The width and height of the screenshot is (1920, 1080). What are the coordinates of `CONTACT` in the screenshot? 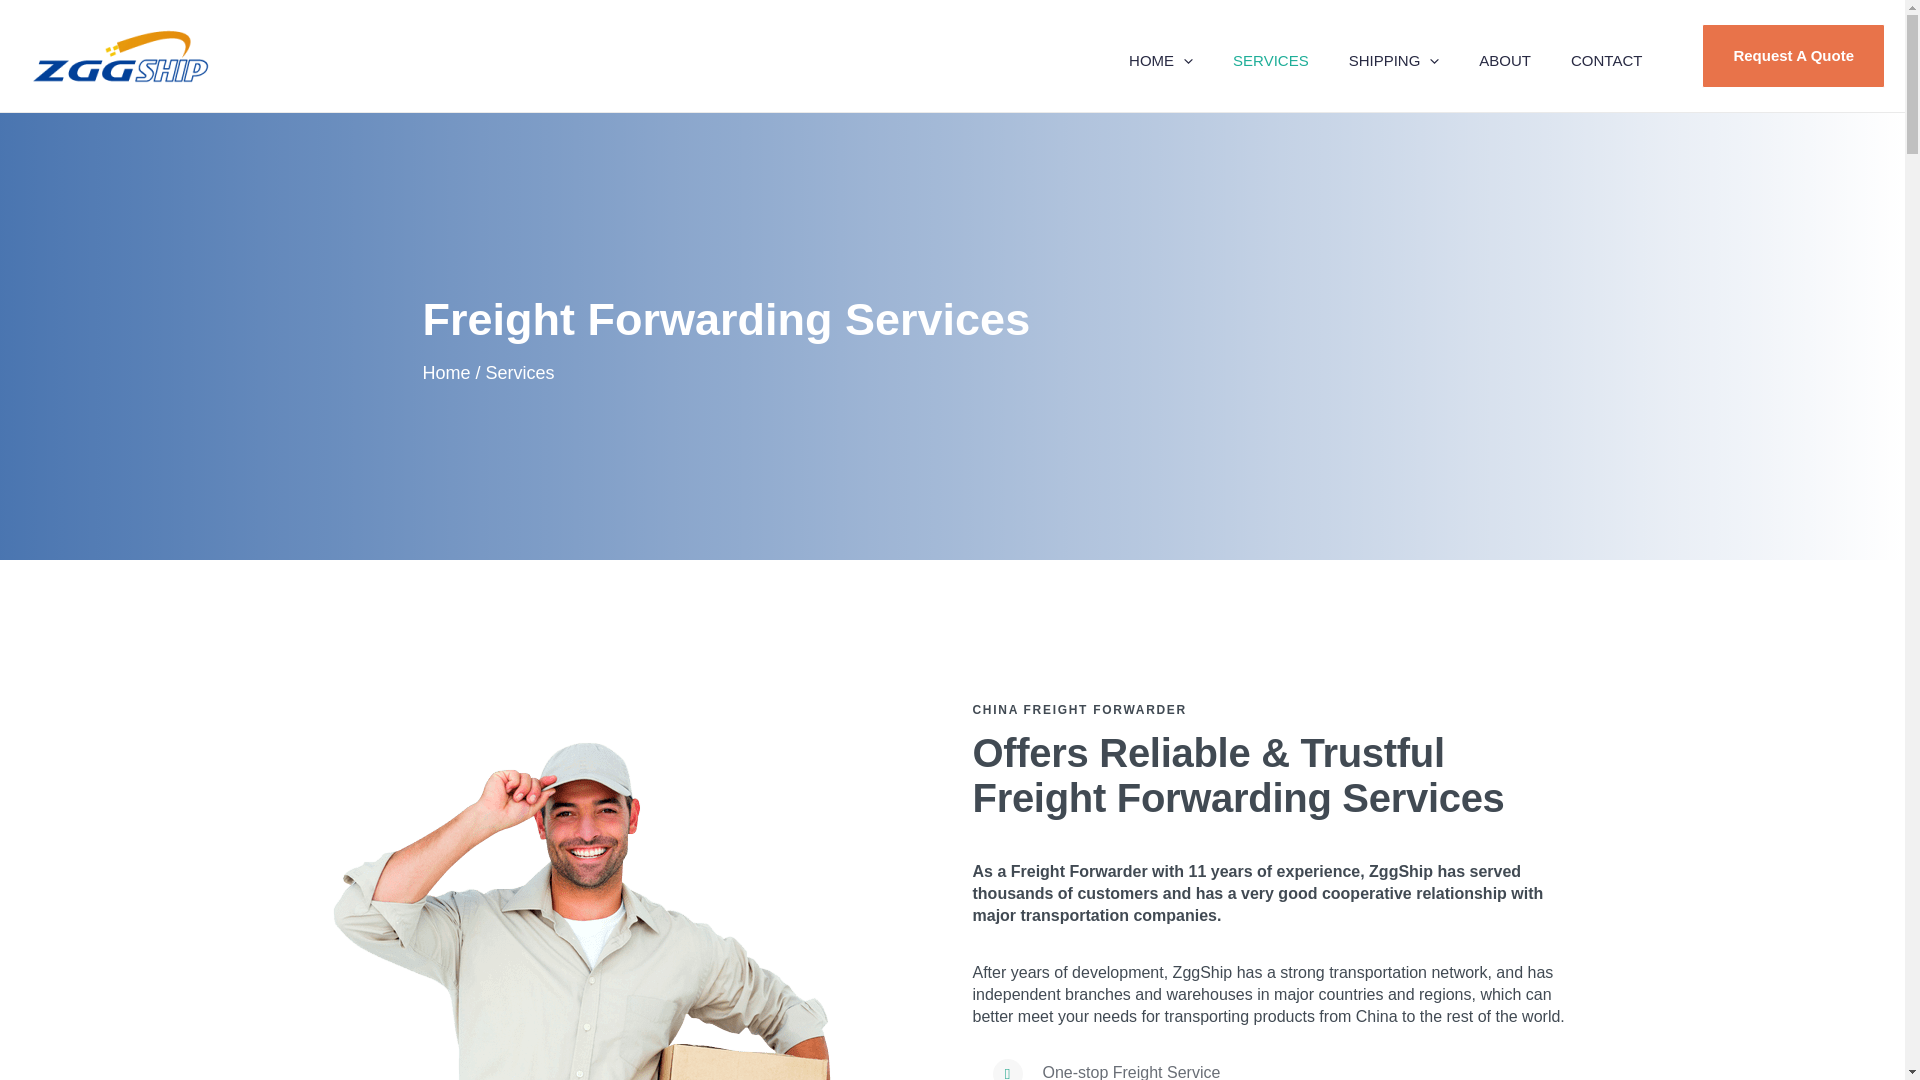 It's located at (1606, 56).